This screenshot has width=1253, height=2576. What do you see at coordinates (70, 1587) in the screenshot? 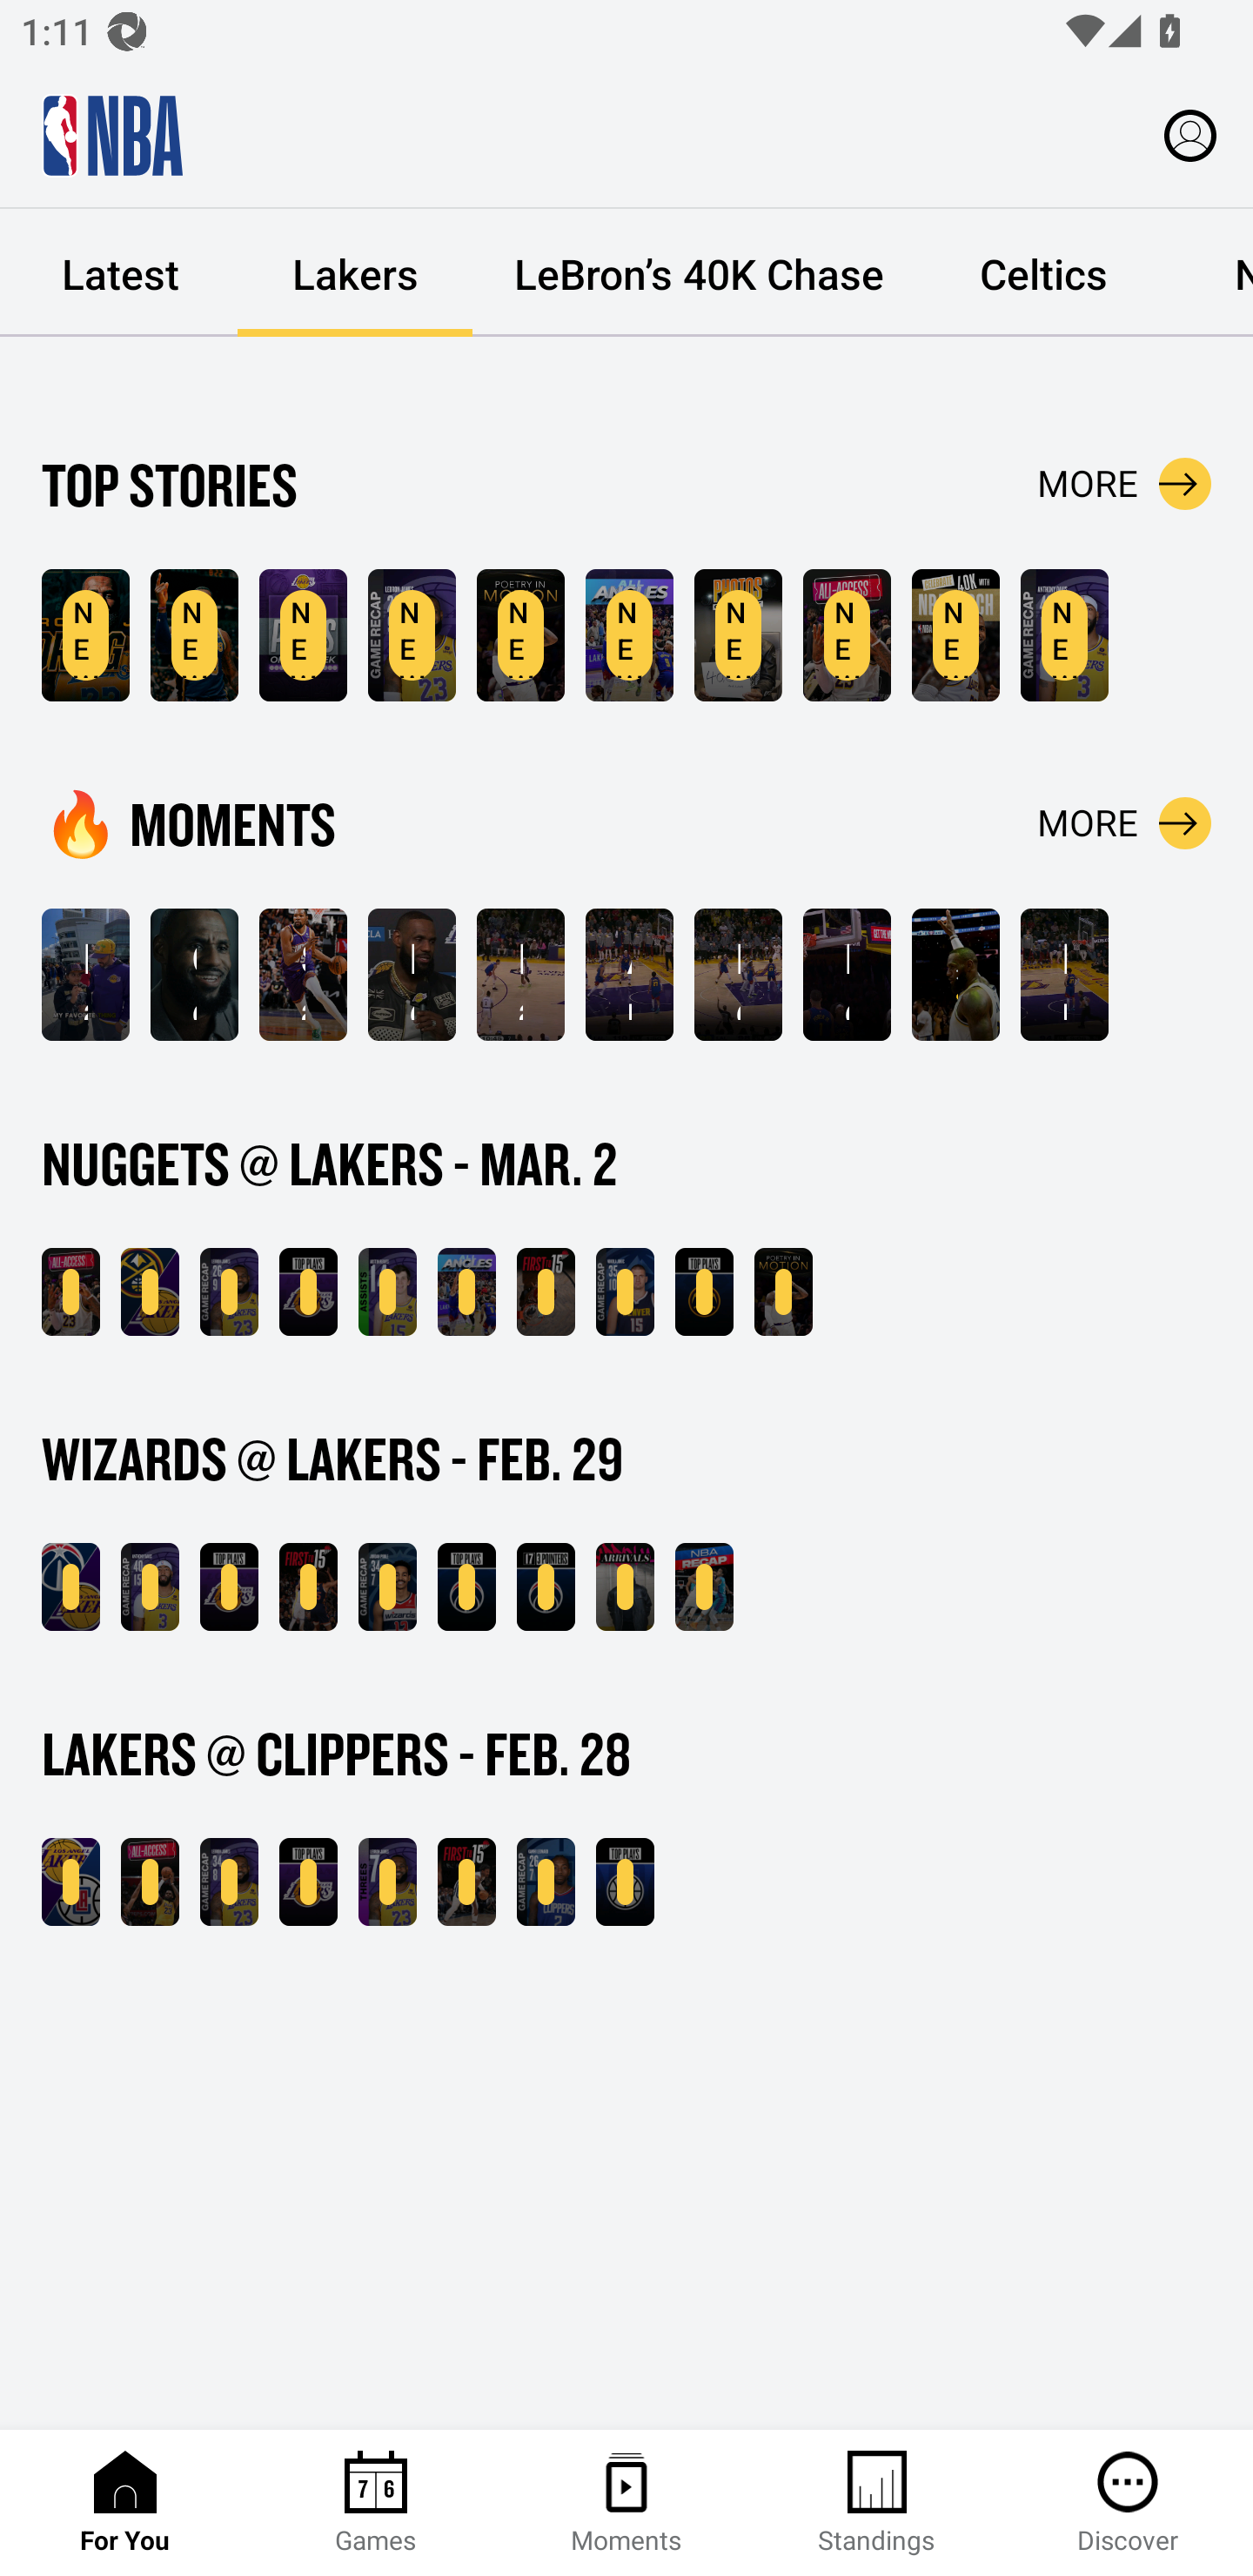
I see `NEW LAL 134, WAS 131 - Feb 29` at bounding box center [70, 1587].